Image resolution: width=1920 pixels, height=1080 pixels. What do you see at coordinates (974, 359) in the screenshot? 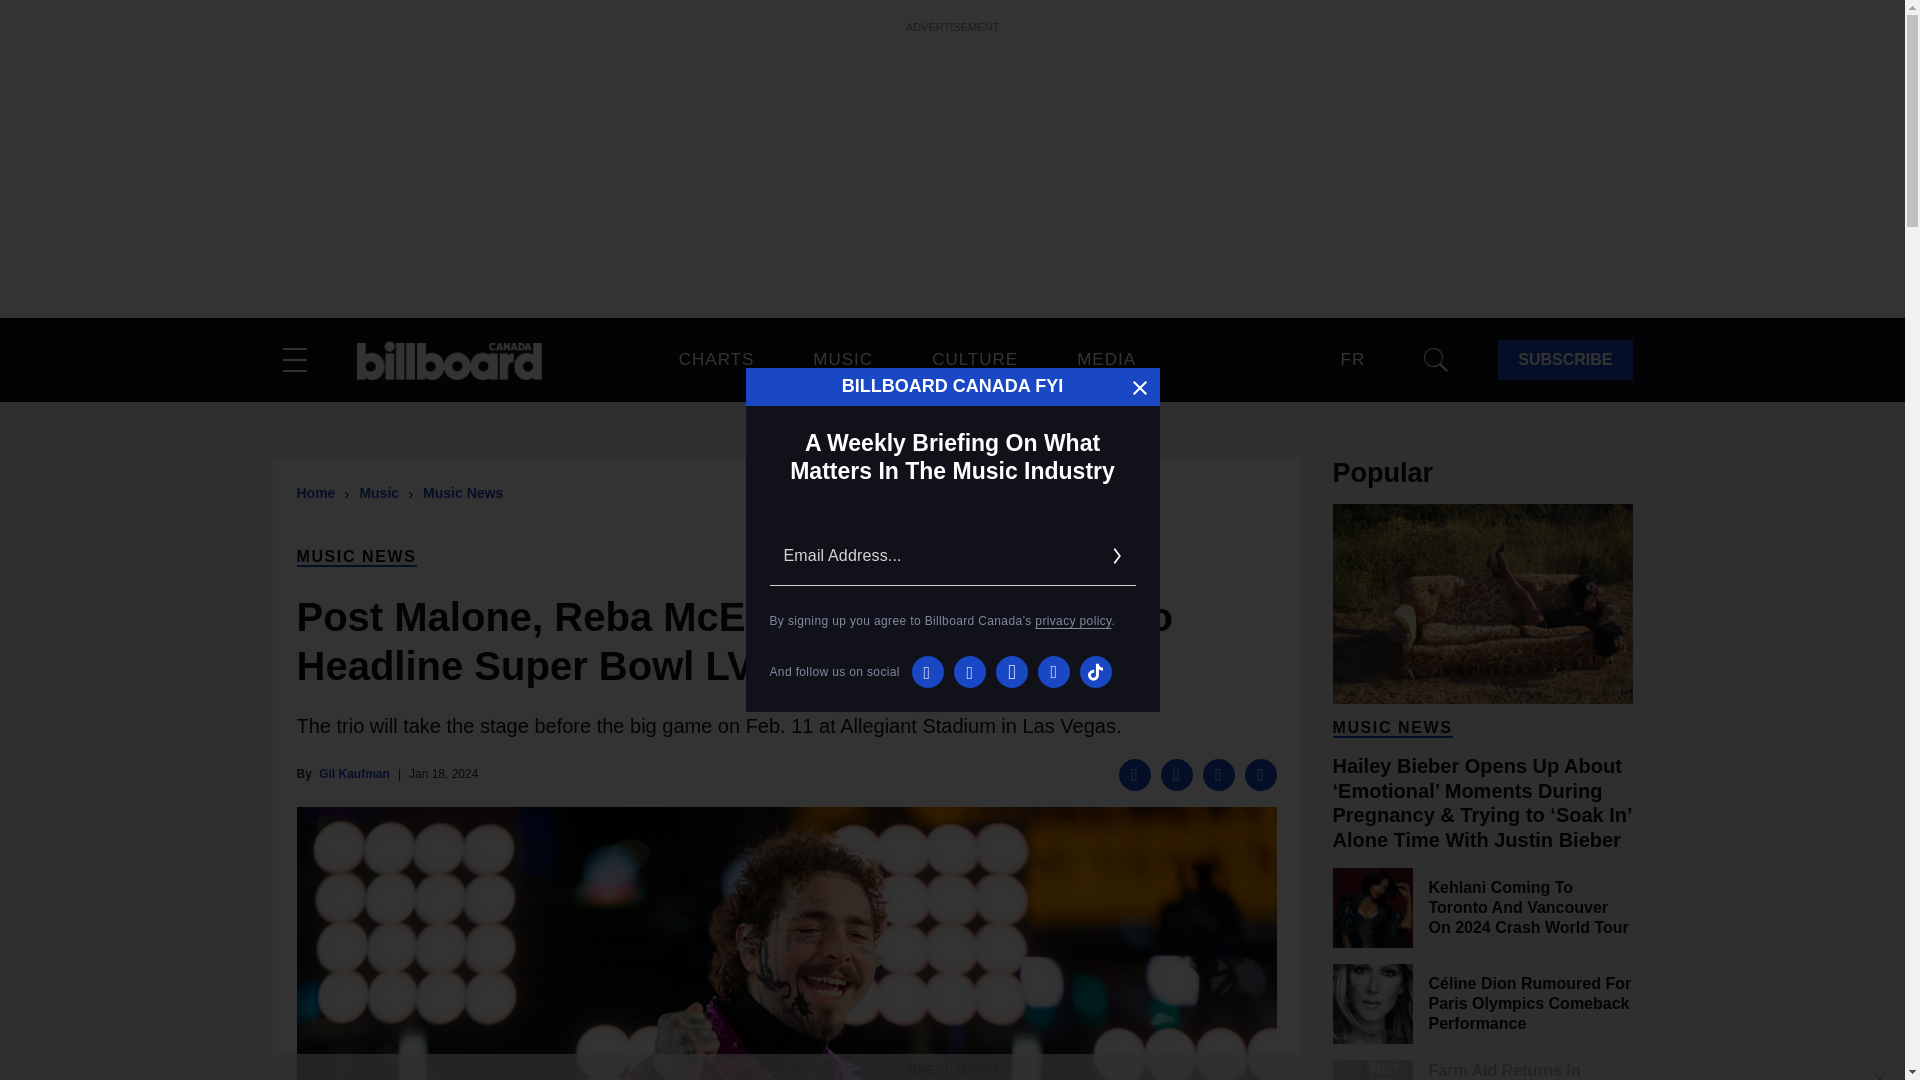
I see `CULTURE` at bounding box center [974, 359].